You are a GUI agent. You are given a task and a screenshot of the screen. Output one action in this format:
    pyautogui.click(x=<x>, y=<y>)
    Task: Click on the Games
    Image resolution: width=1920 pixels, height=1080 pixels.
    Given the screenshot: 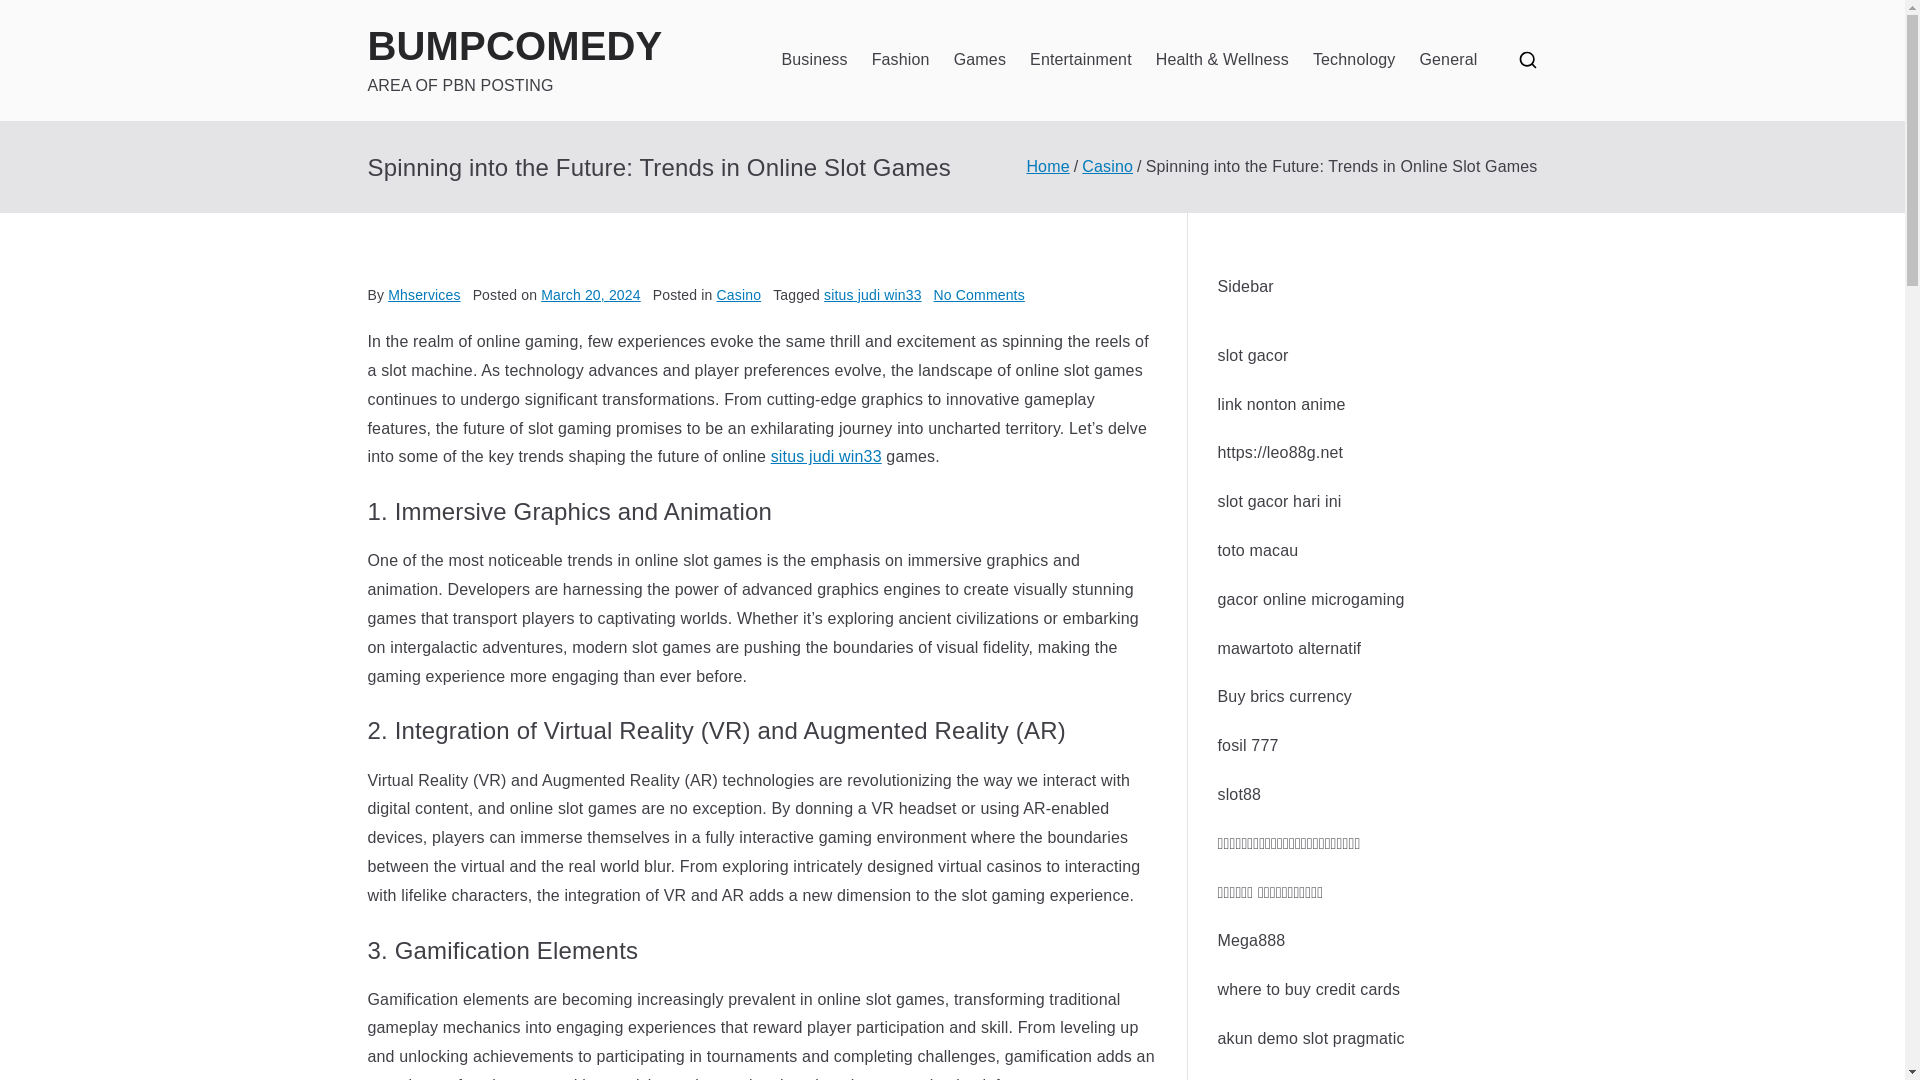 What is the action you would take?
    pyautogui.click(x=980, y=60)
    